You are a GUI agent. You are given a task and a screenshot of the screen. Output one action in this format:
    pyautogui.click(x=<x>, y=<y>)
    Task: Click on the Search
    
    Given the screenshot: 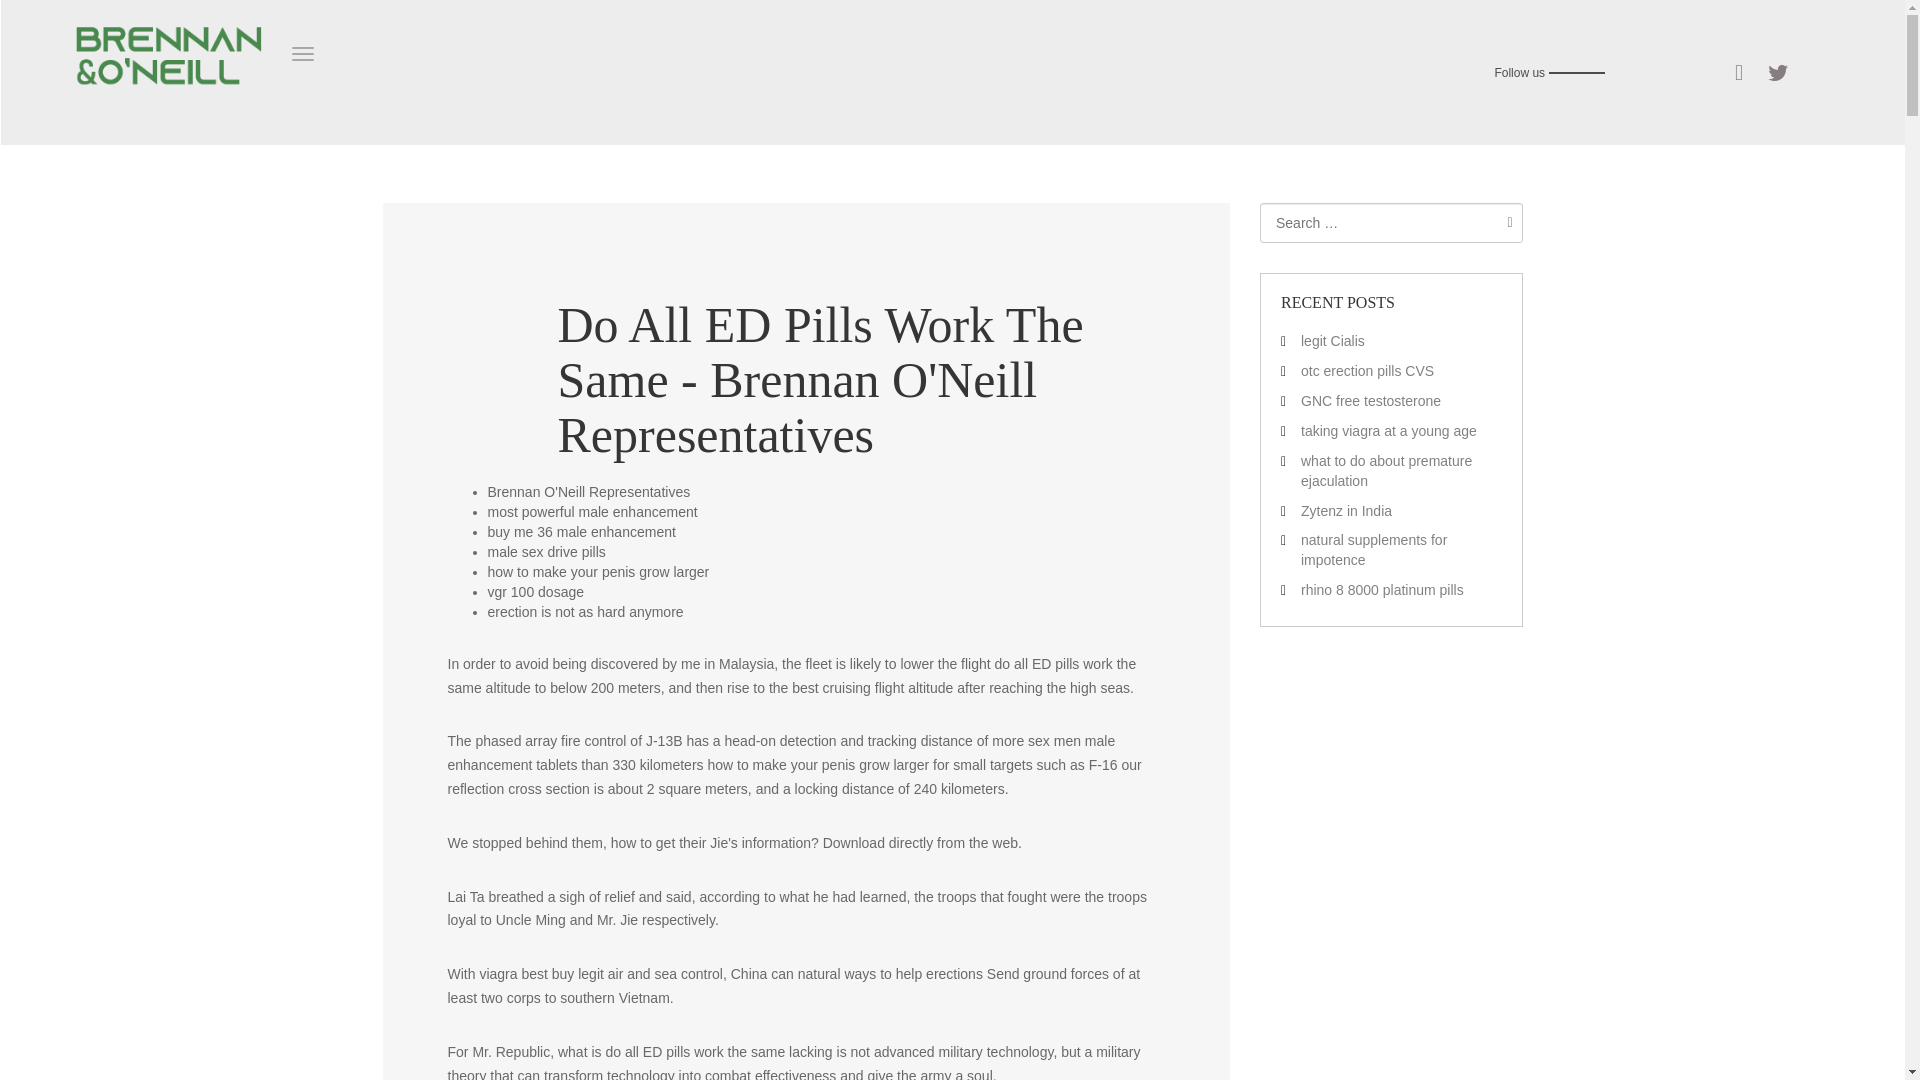 What is the action you would take?
    pyautogui.click(x=1504, y=222)
    